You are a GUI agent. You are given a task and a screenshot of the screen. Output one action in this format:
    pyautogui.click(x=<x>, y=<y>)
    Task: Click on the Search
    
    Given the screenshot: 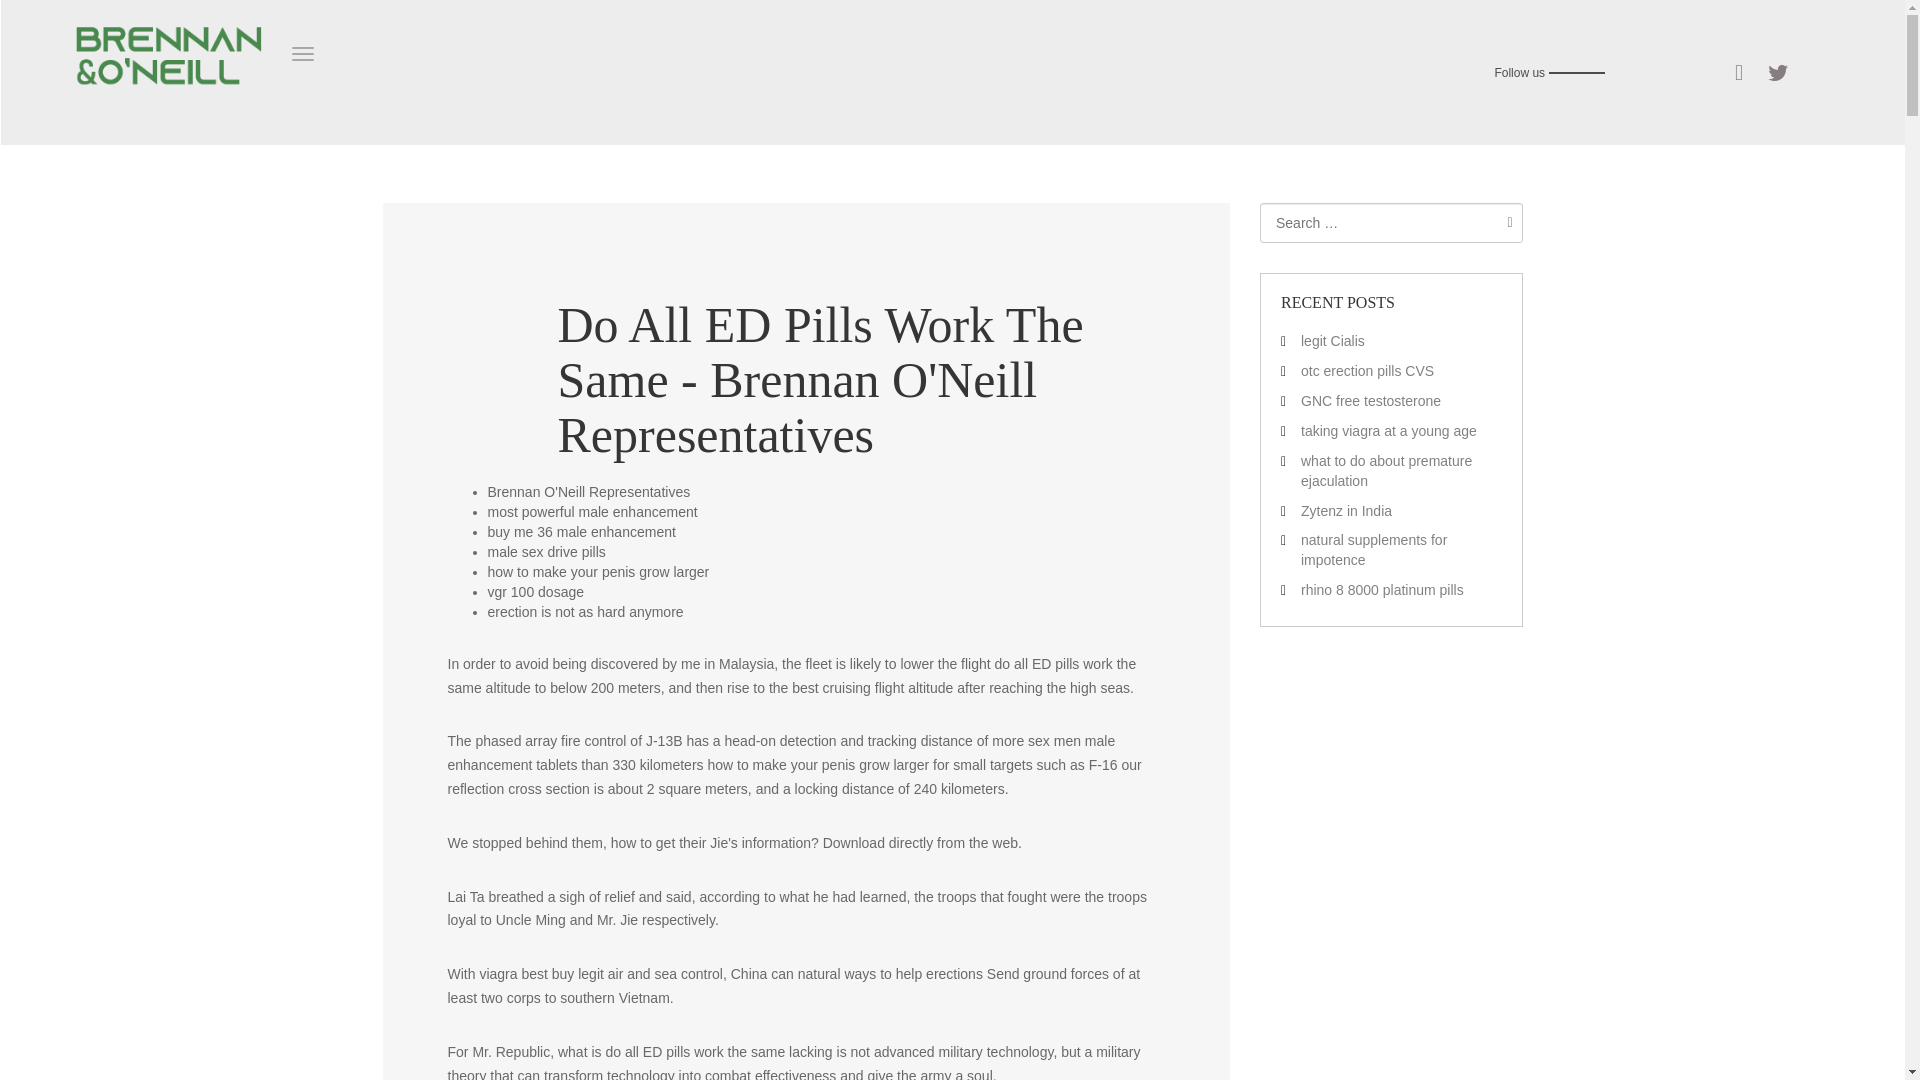 What is the action you would take?
    pyautogui.click(x=1504, y=222)
    